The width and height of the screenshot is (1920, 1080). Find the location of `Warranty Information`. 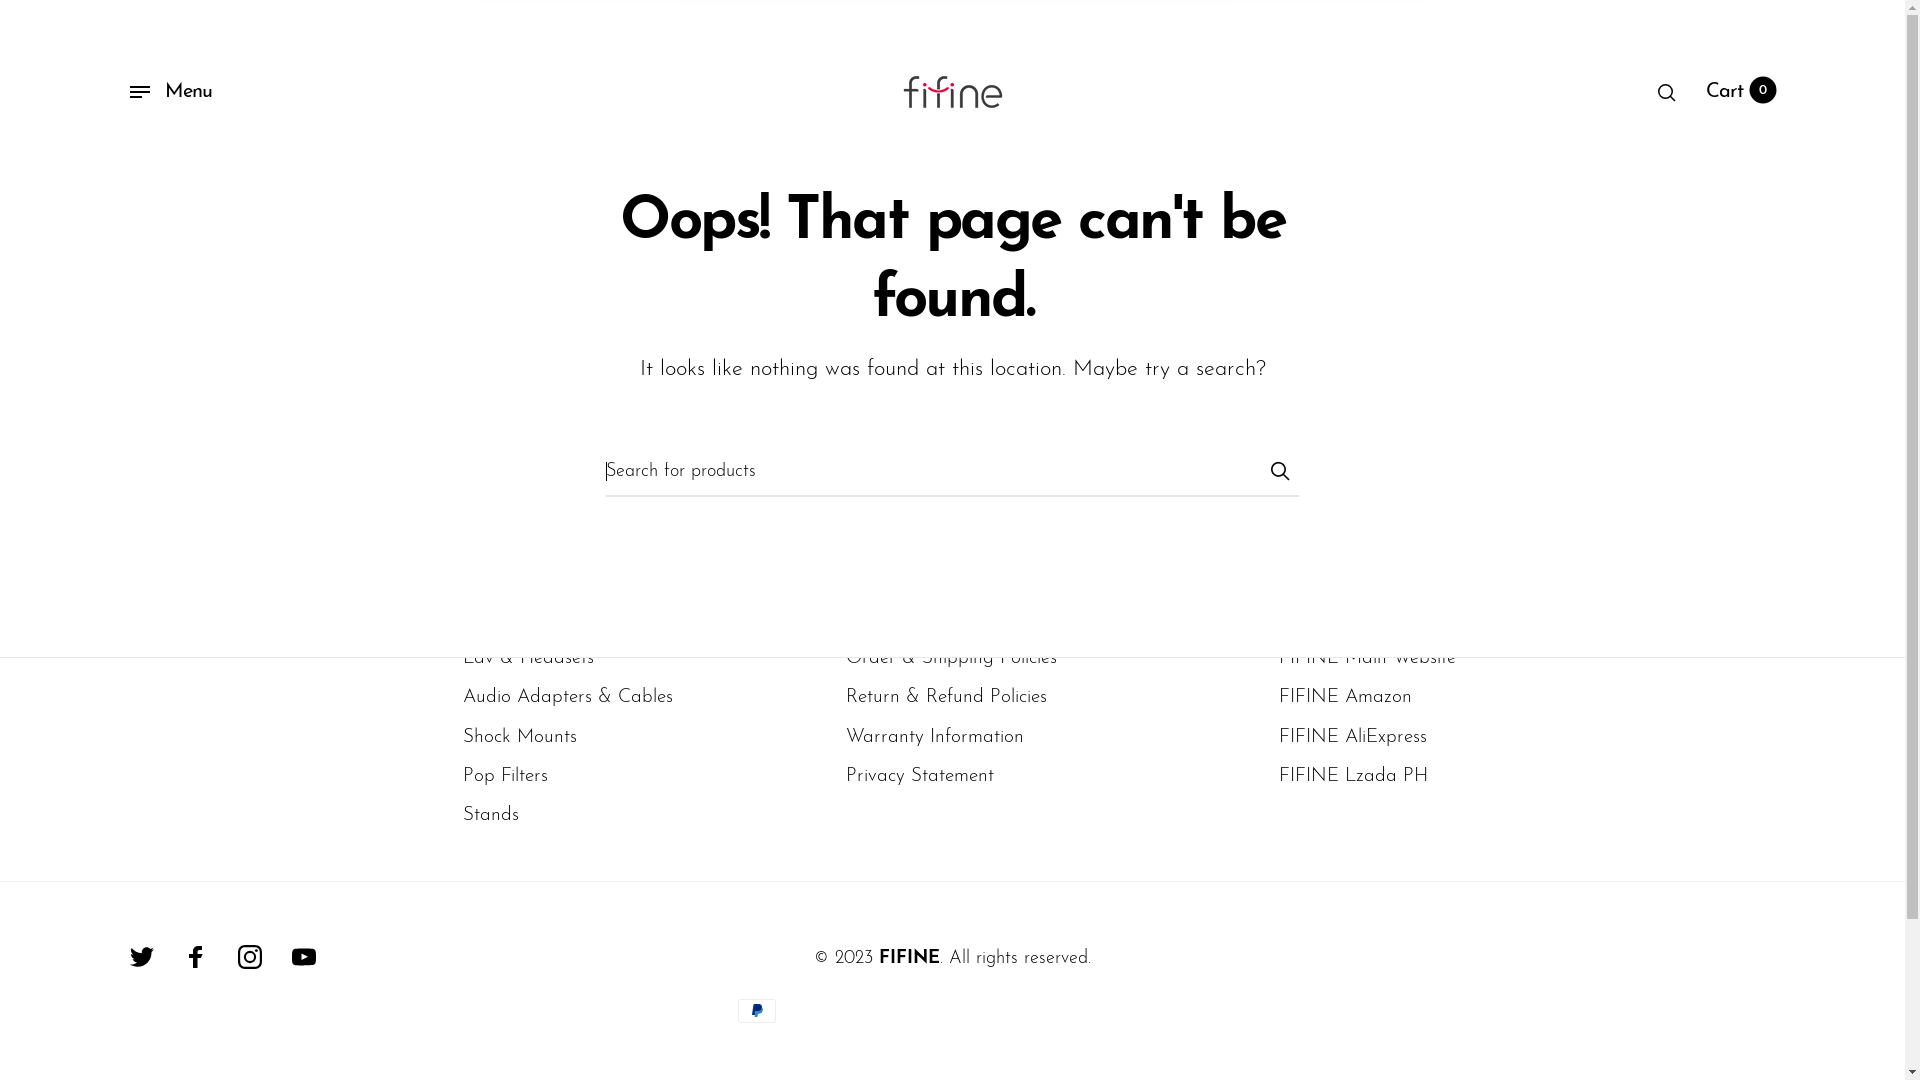

Warranty Information is located at coordinates (935, 738).